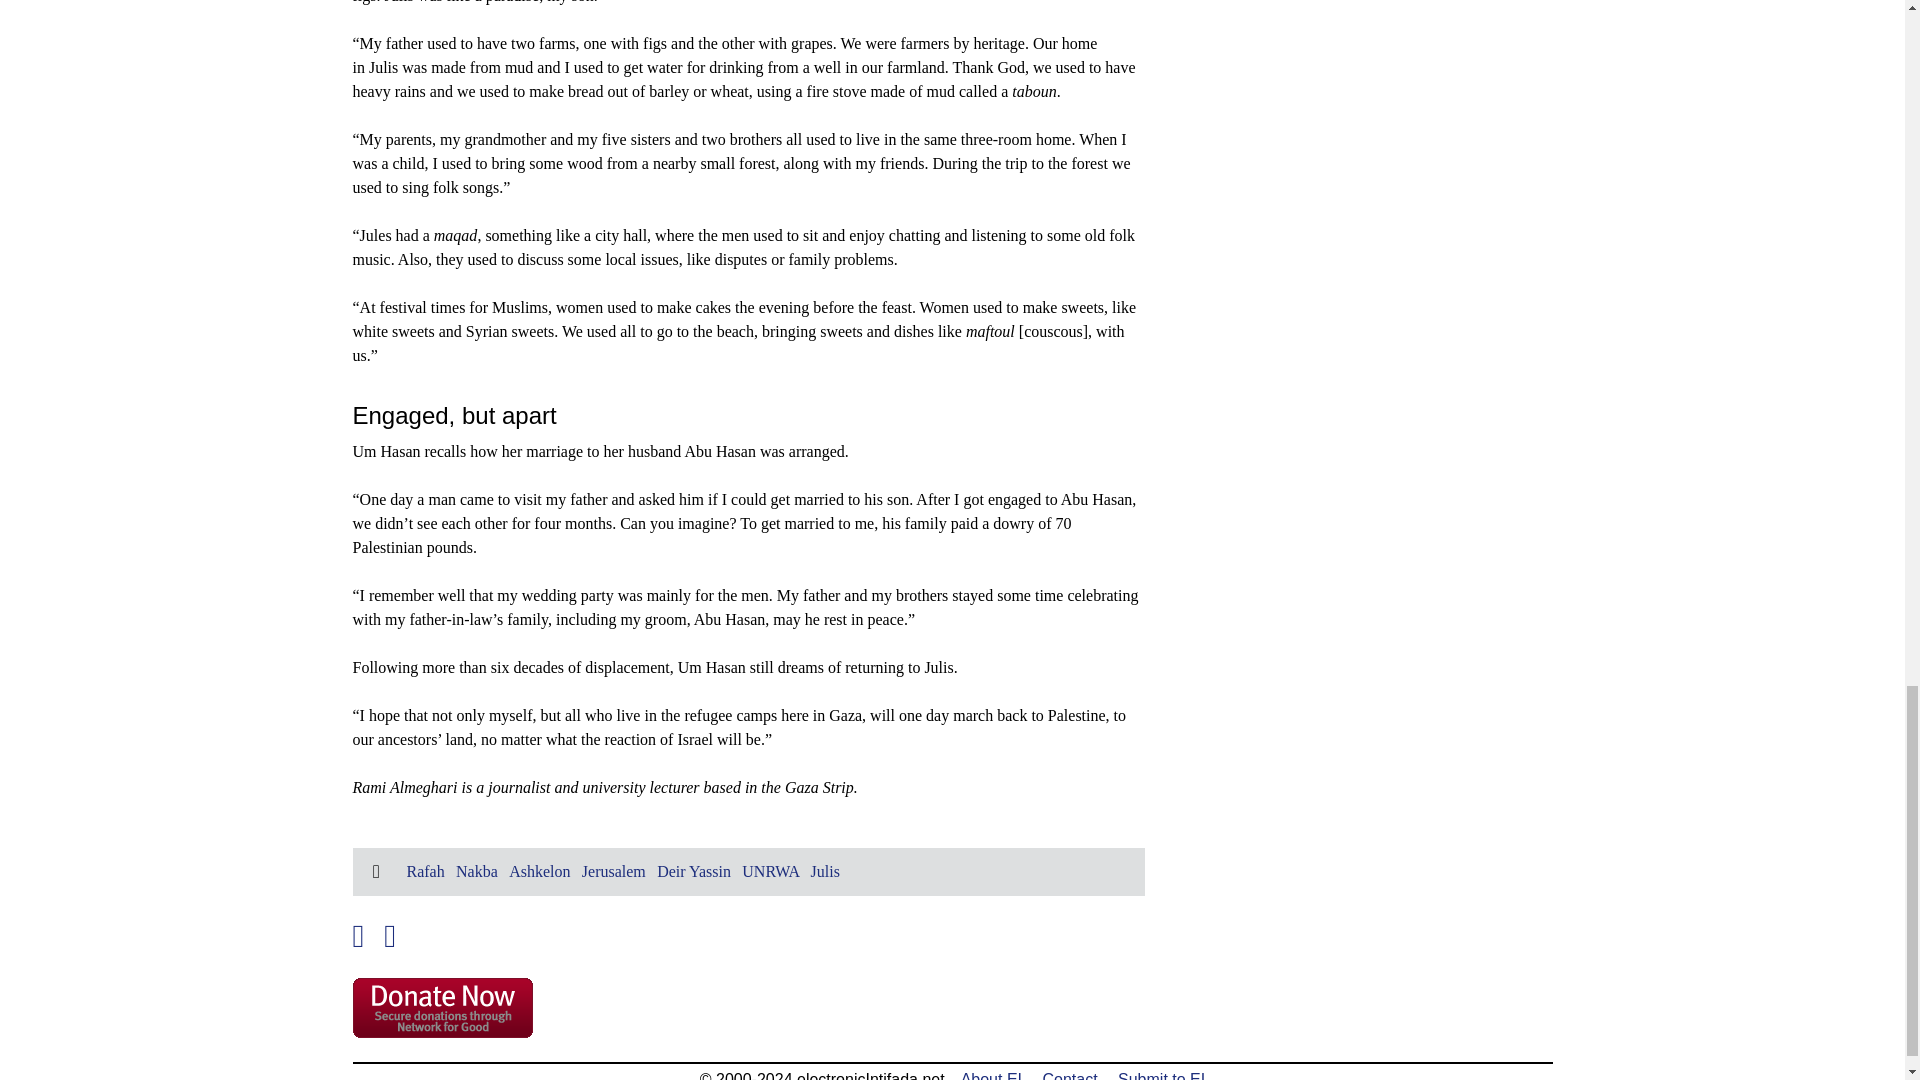 Image resolution: width=1920 pixels, height=1080 pixels. What do you see at coordinates (825, 871) in the screenshot?
I see `Julis` at bounding box center [825, 871].